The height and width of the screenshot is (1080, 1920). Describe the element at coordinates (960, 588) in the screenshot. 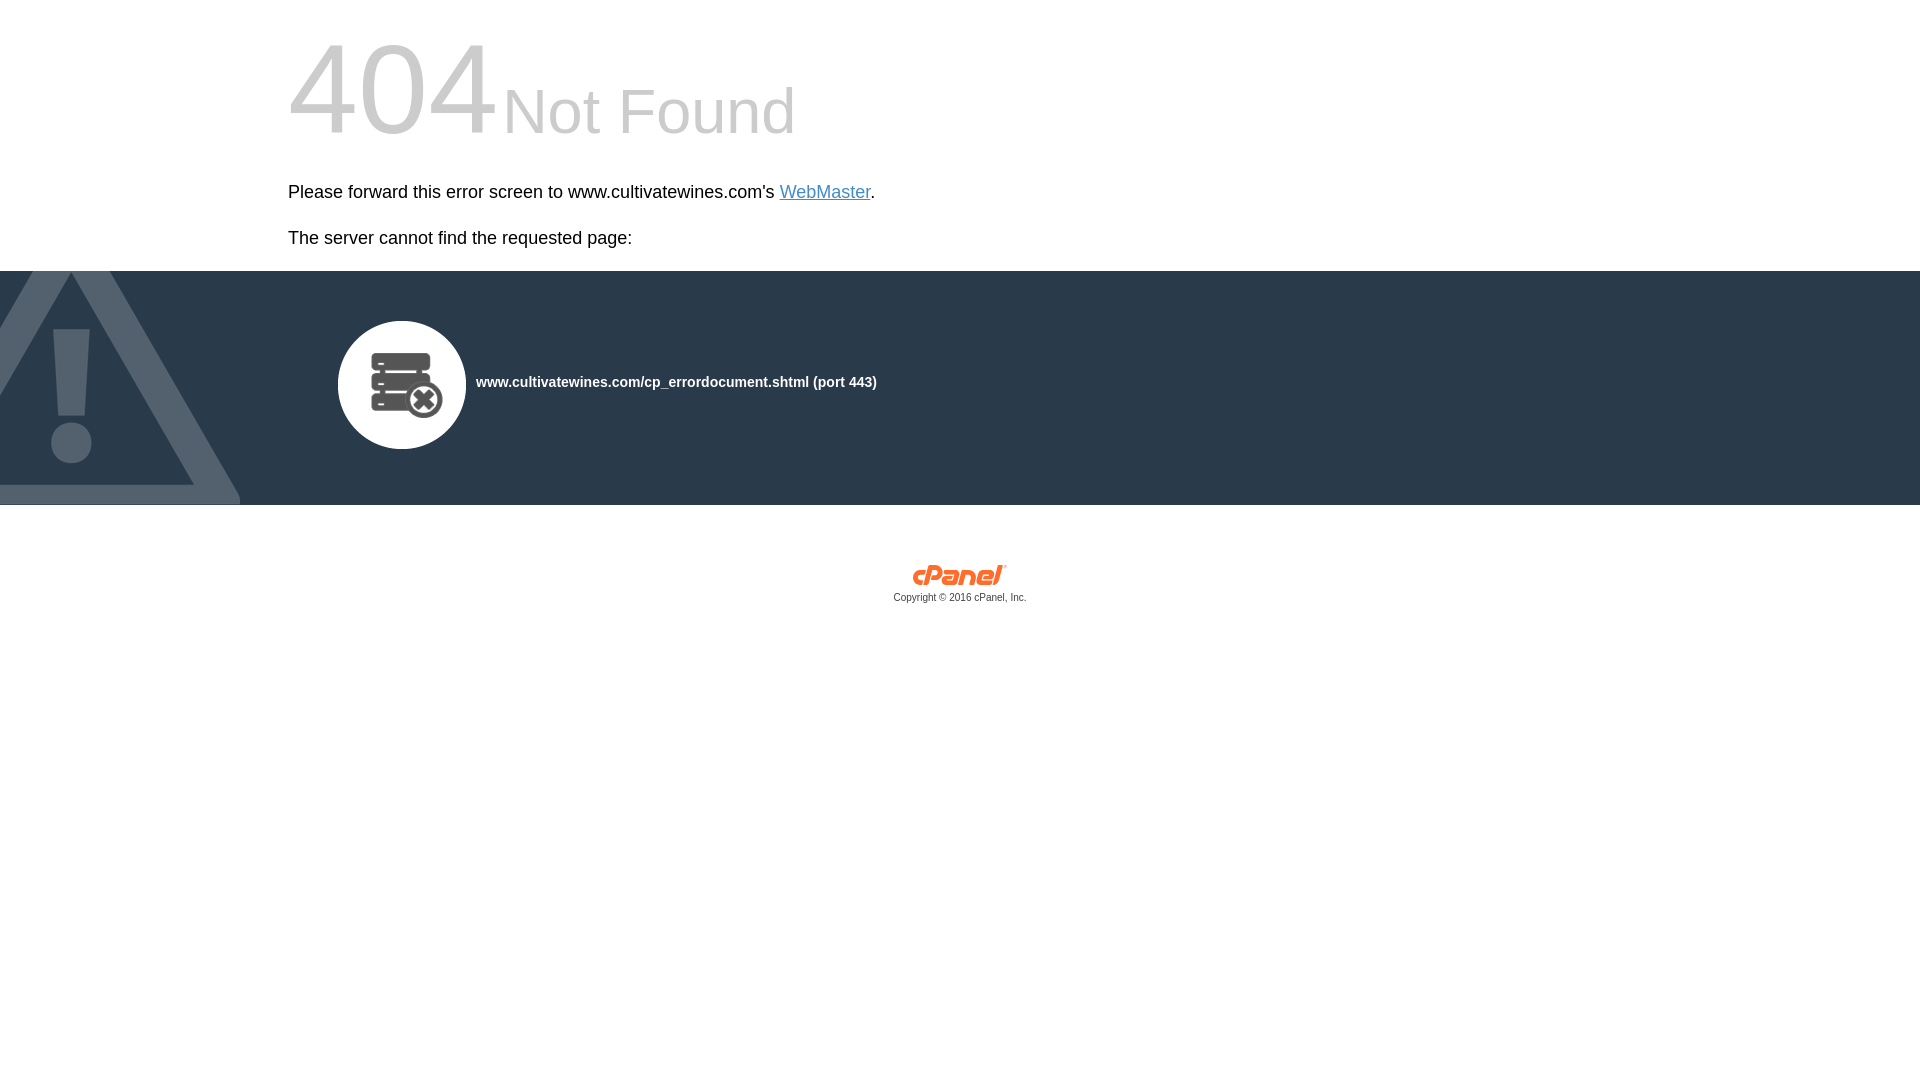

I see `cPanel, Inc.` at that location.